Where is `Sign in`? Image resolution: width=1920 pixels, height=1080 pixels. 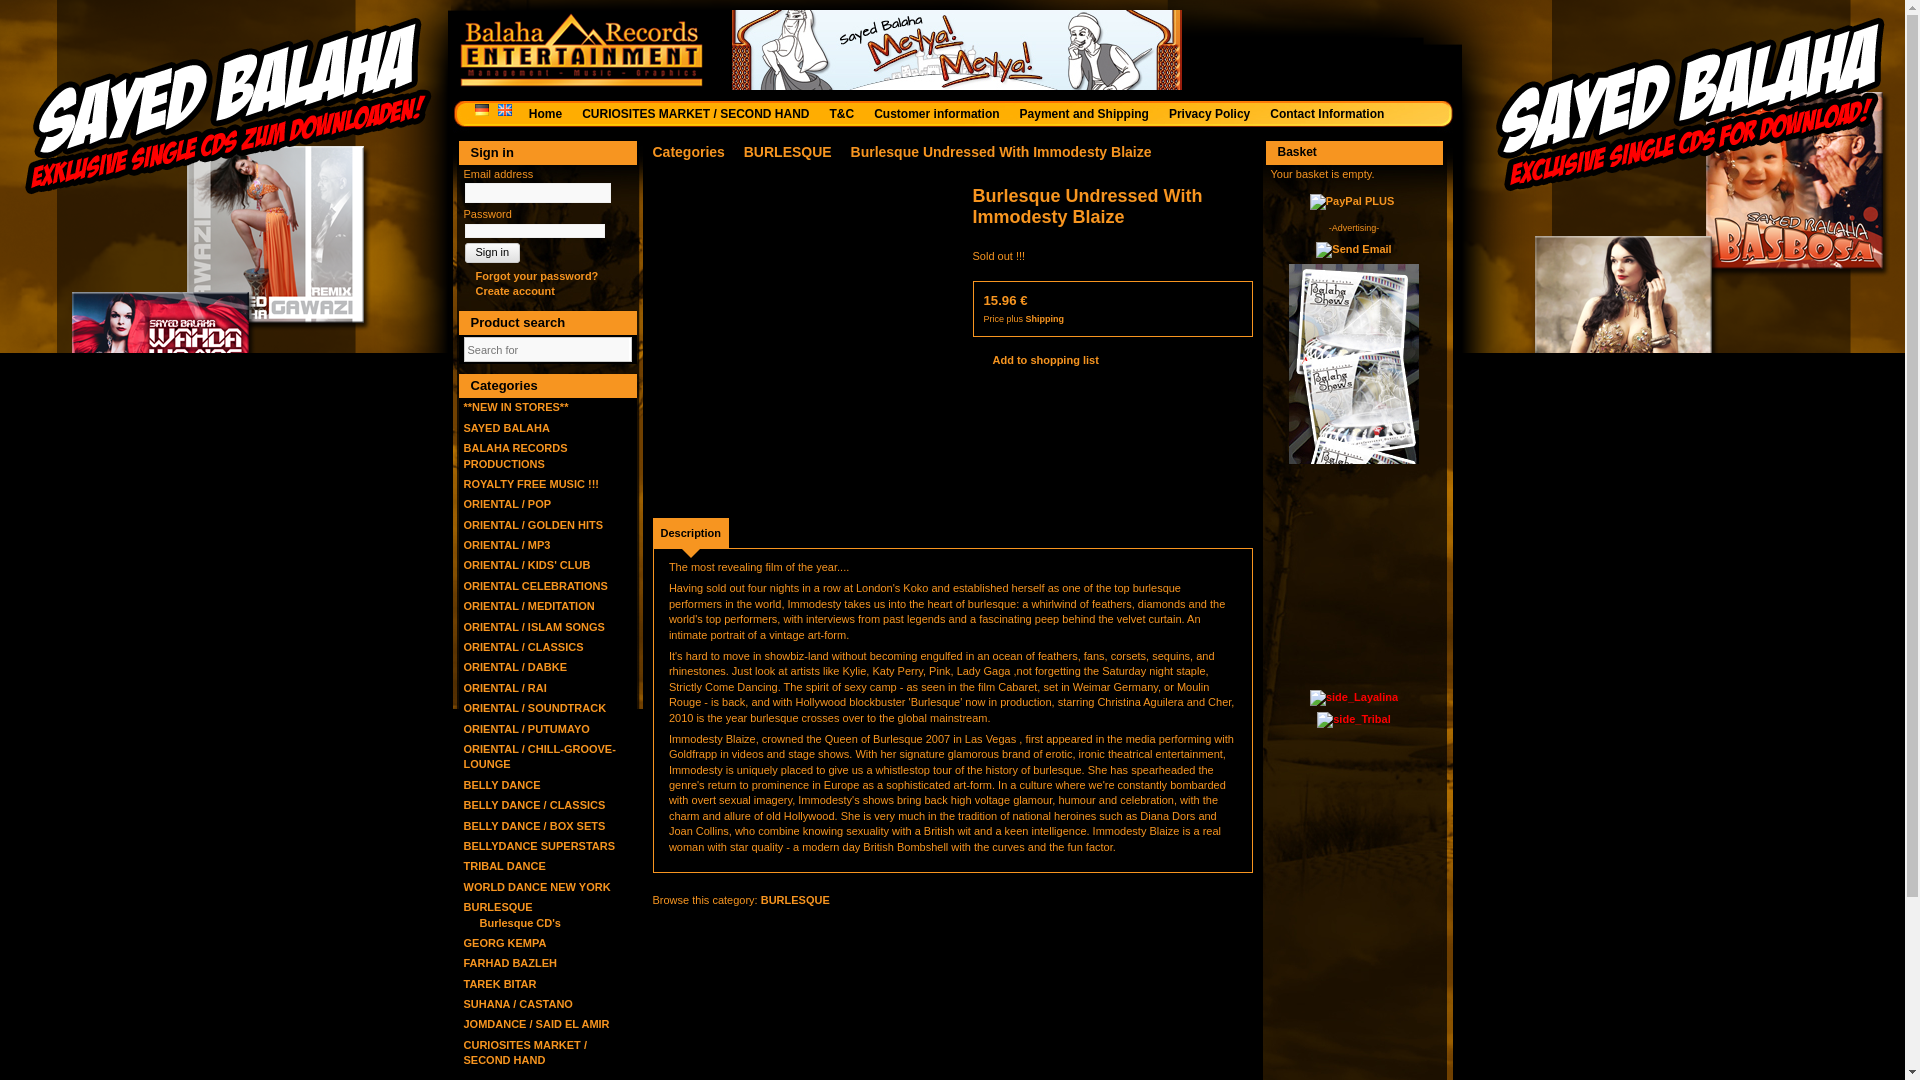 Sign in is located at coordinates (492, 252).